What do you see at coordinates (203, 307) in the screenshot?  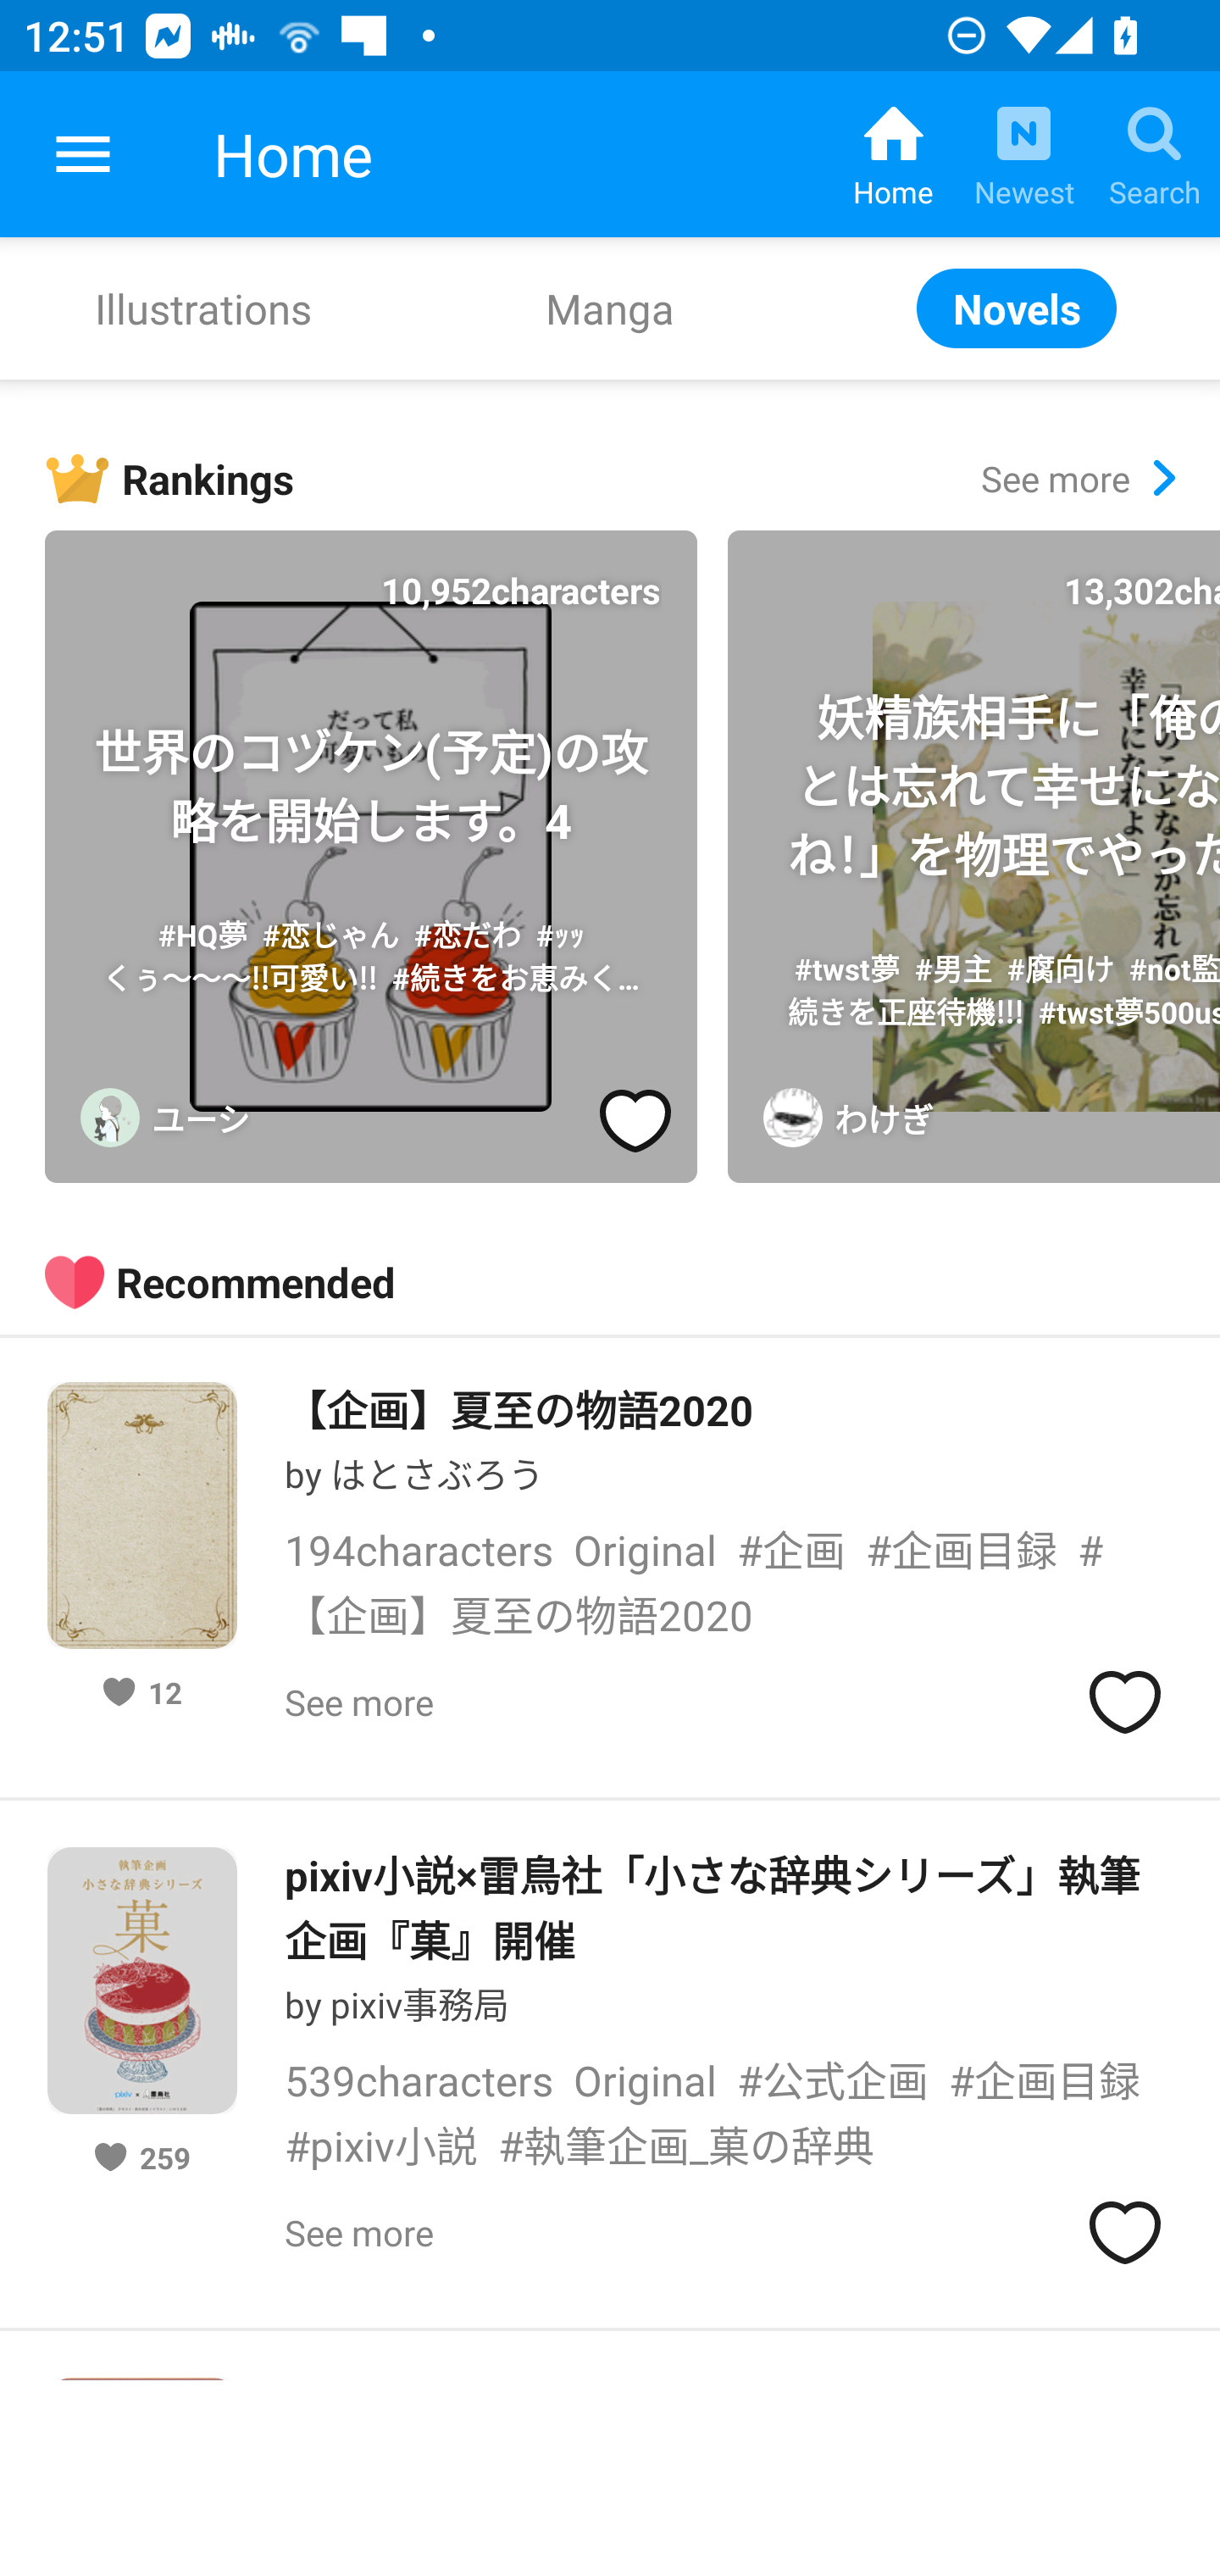 I see `Illustrations` at bounding box center [203, 307].